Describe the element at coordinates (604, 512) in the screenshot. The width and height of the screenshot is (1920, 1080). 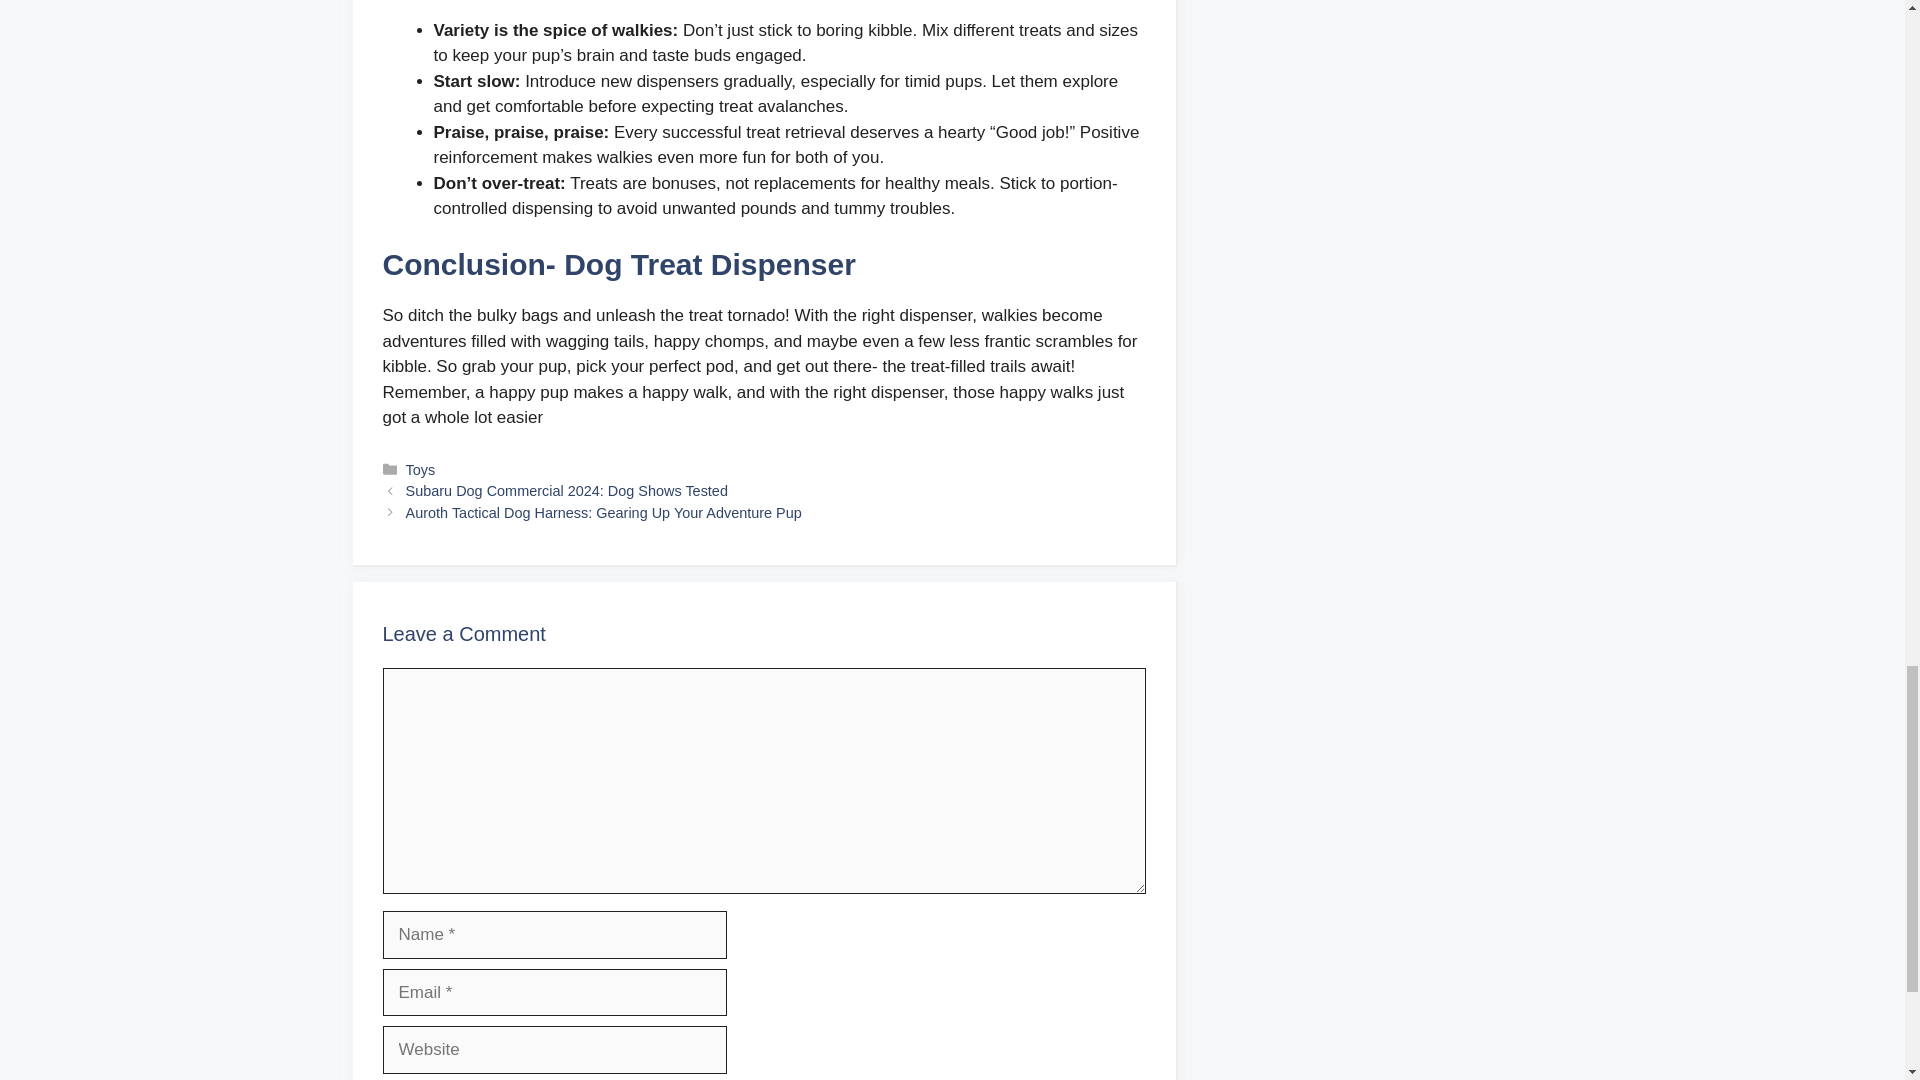
I see `Auroth Tactical Dog Harness: Gearing Up Your Adventure Pup` at that location.